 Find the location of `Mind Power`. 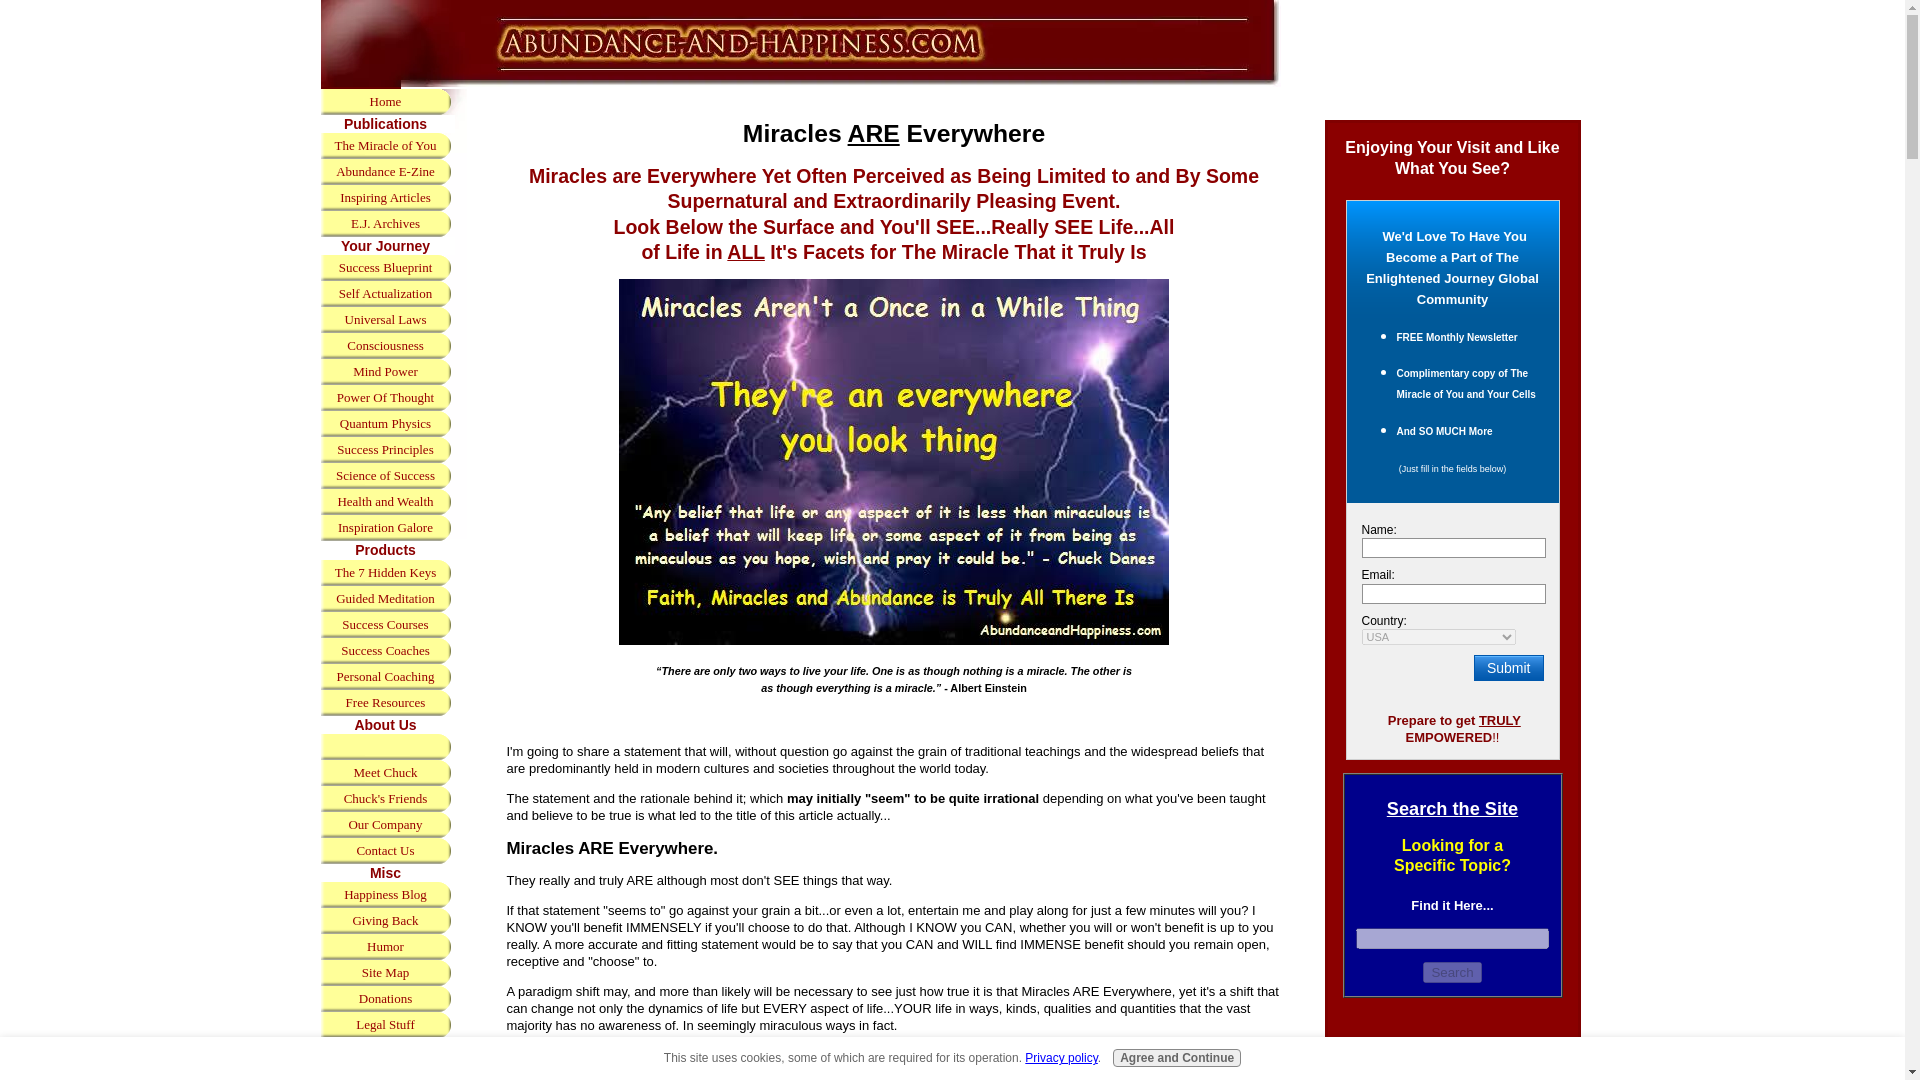

Mind Power is located at coordinates (384, 371).